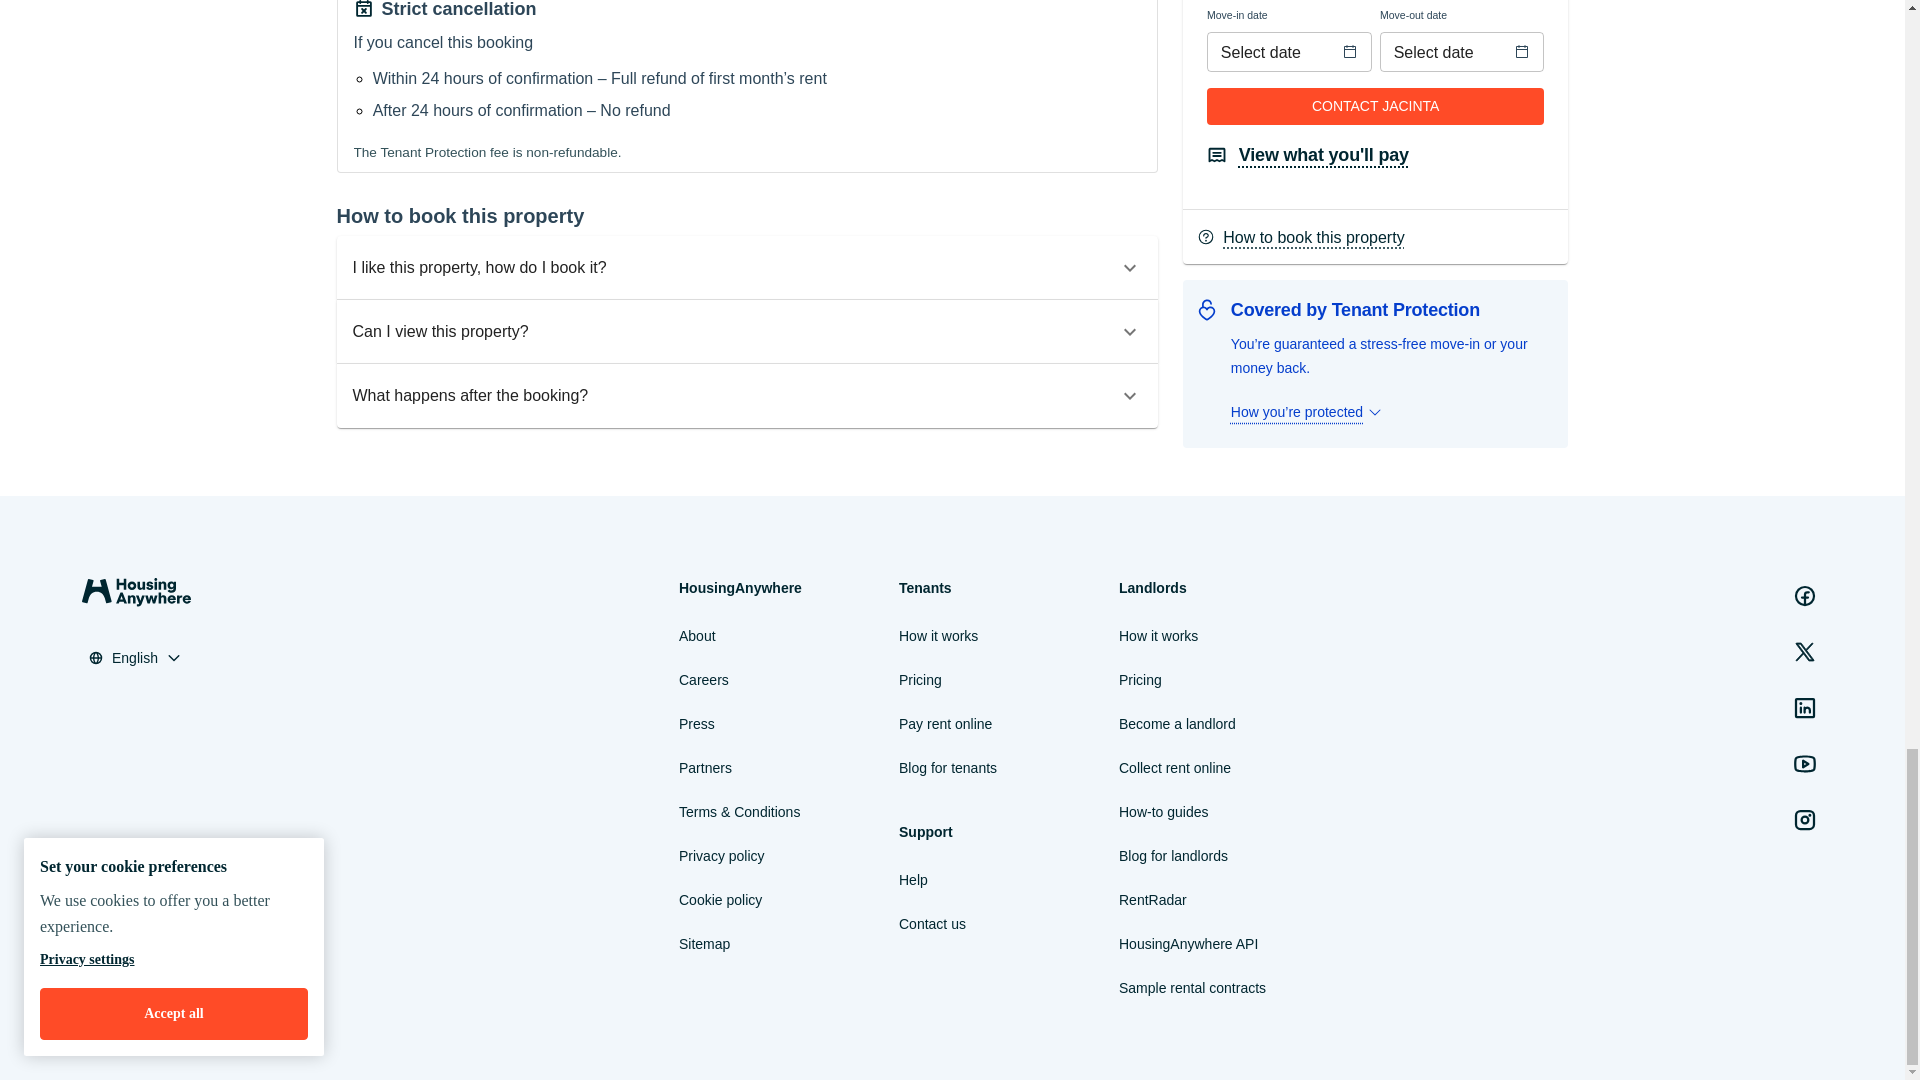 Image resolution: width=1920 pixels, height=1080 pixels. I want to click on instagram, so click(1805, 820).